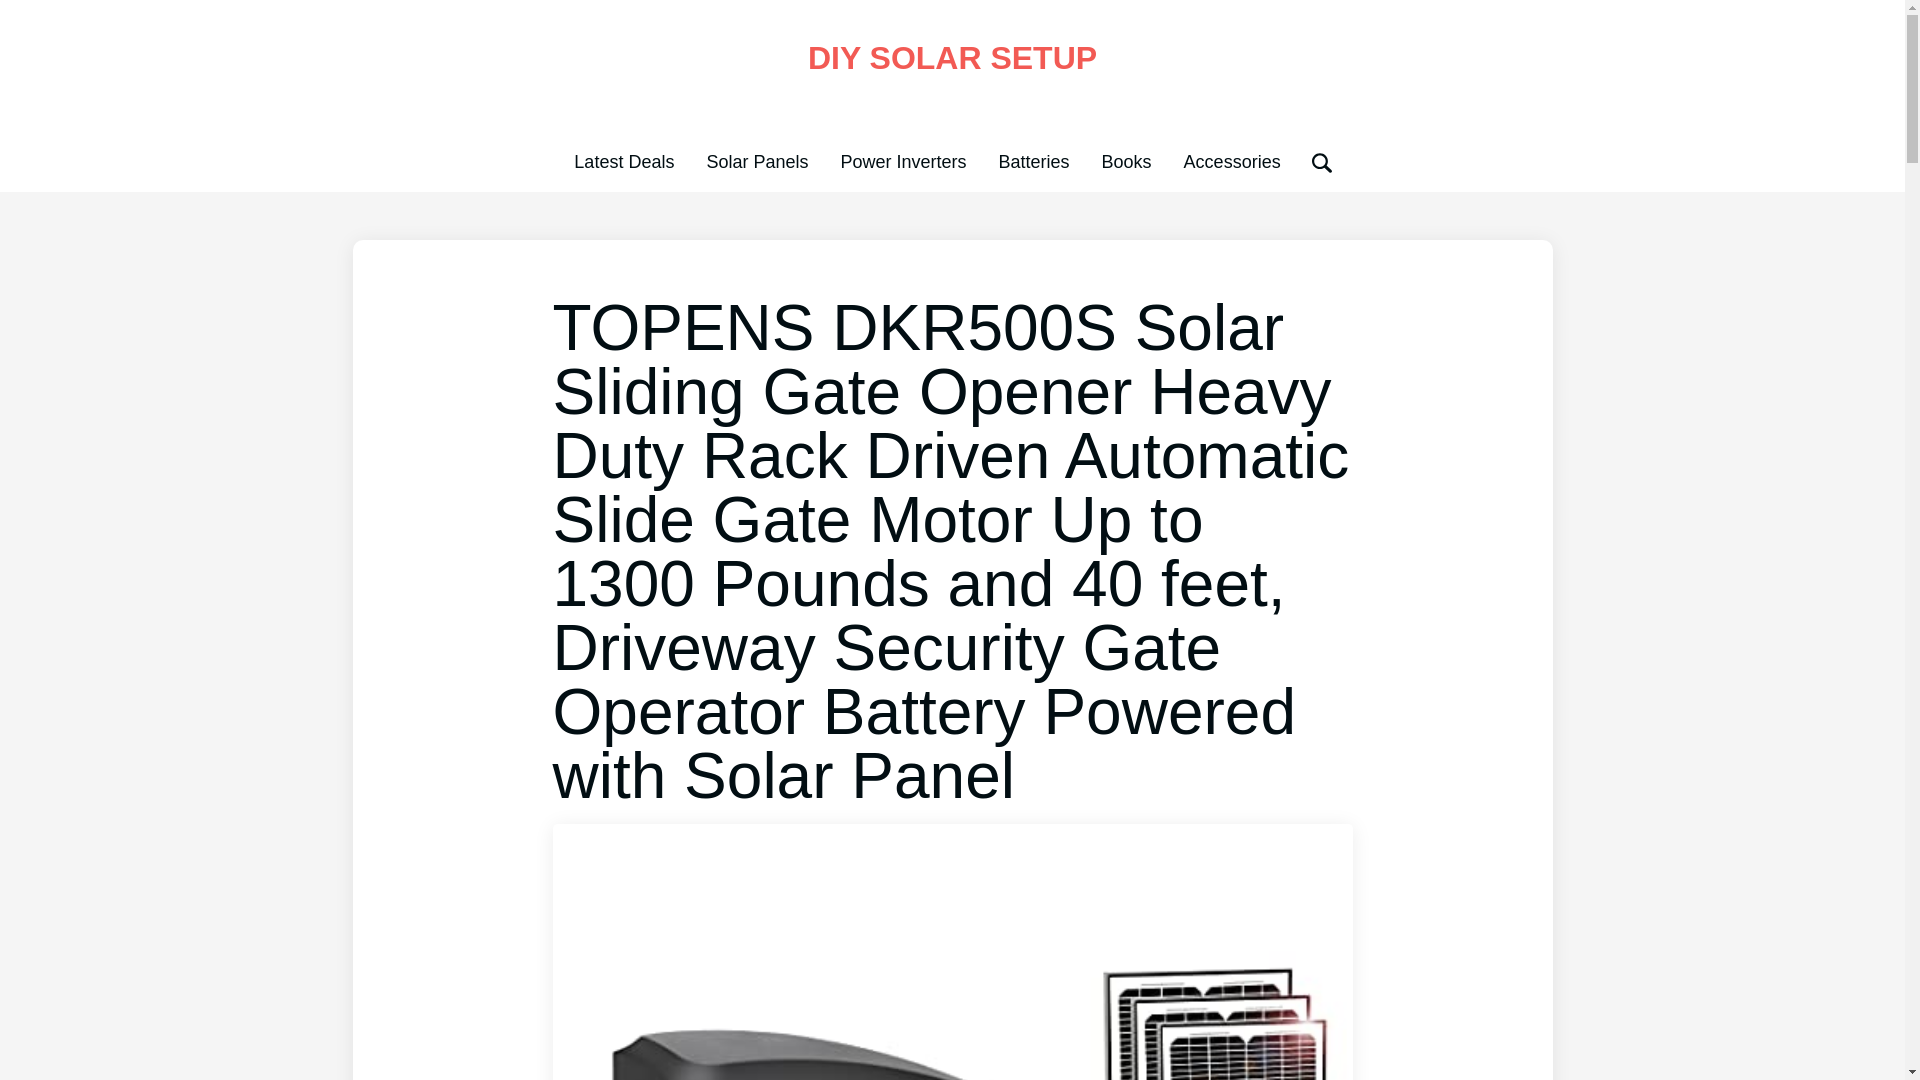 This screenshot has width=1920, height=1080. Describe the element at coordinates (1232, 162) in the screenshot. I see `Accessories` at that location.